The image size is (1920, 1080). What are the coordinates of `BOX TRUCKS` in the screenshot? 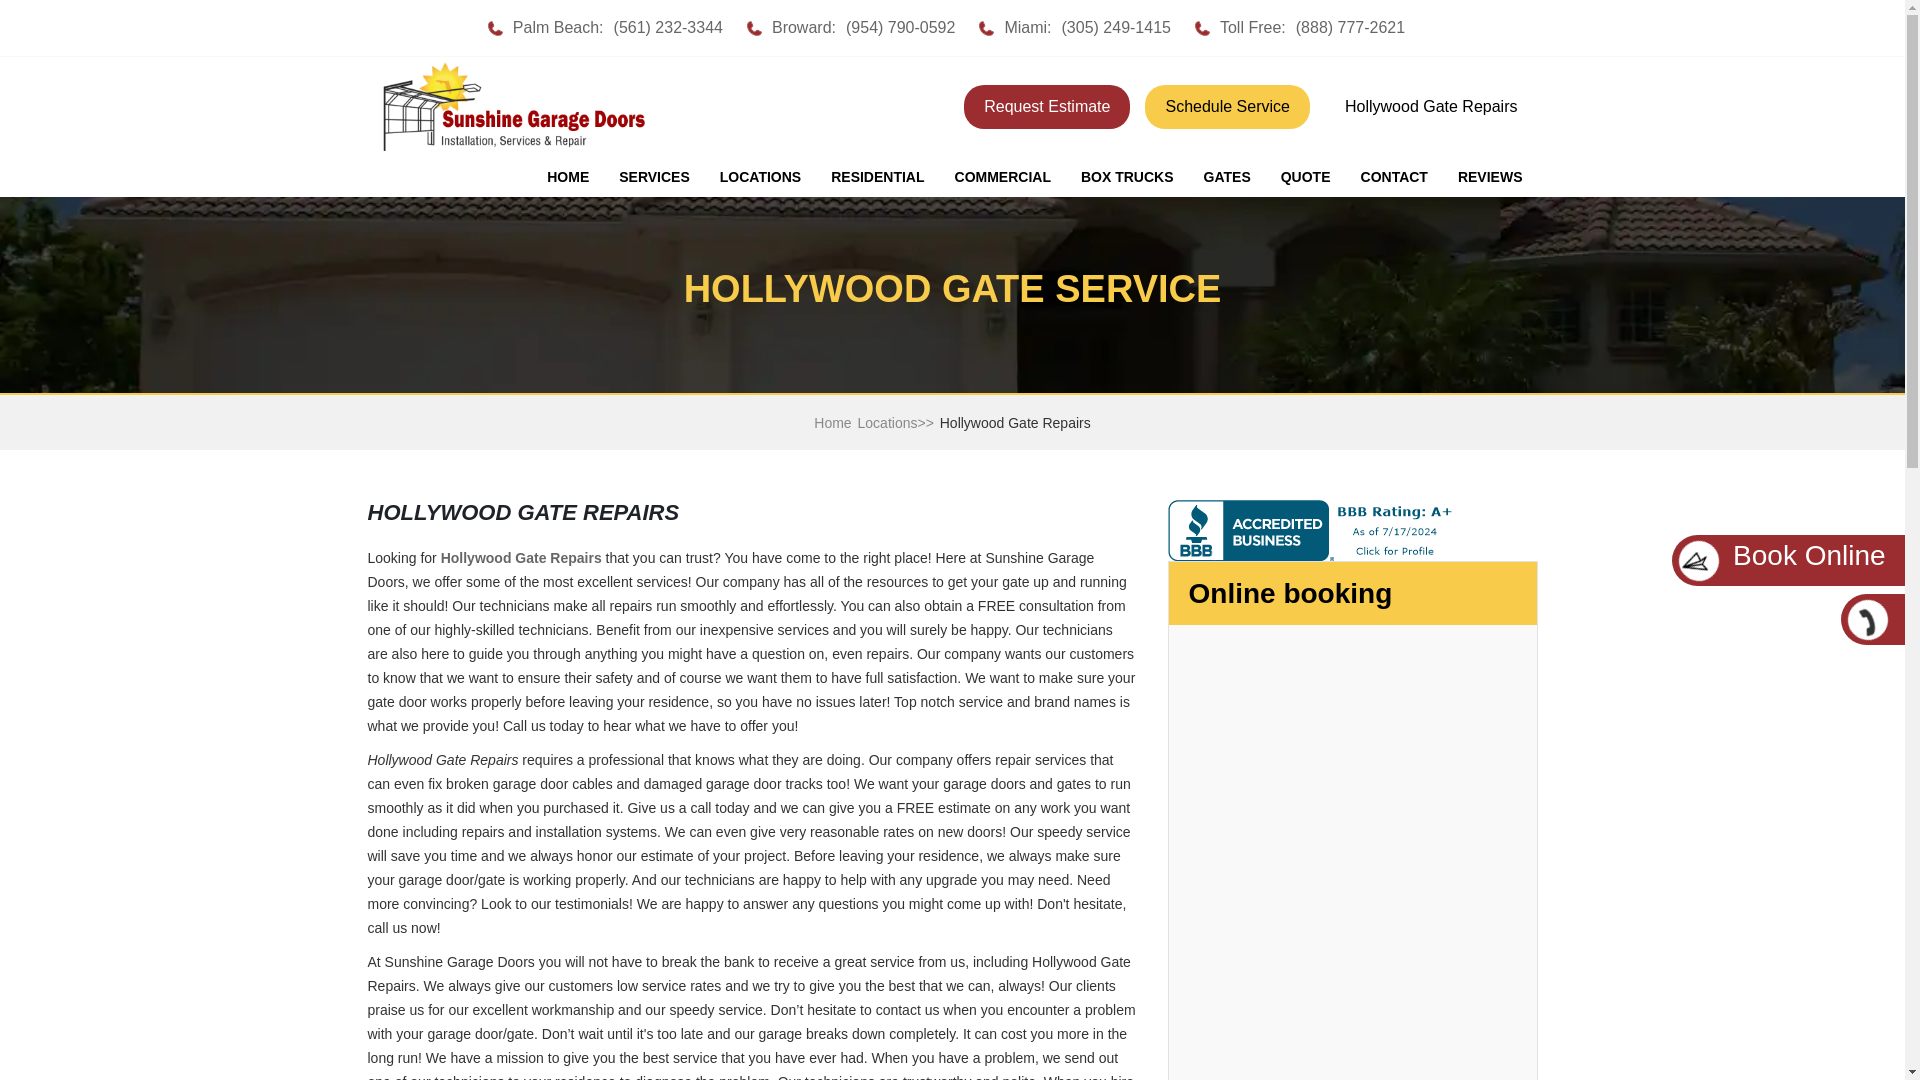 It's located at (1126, 177).